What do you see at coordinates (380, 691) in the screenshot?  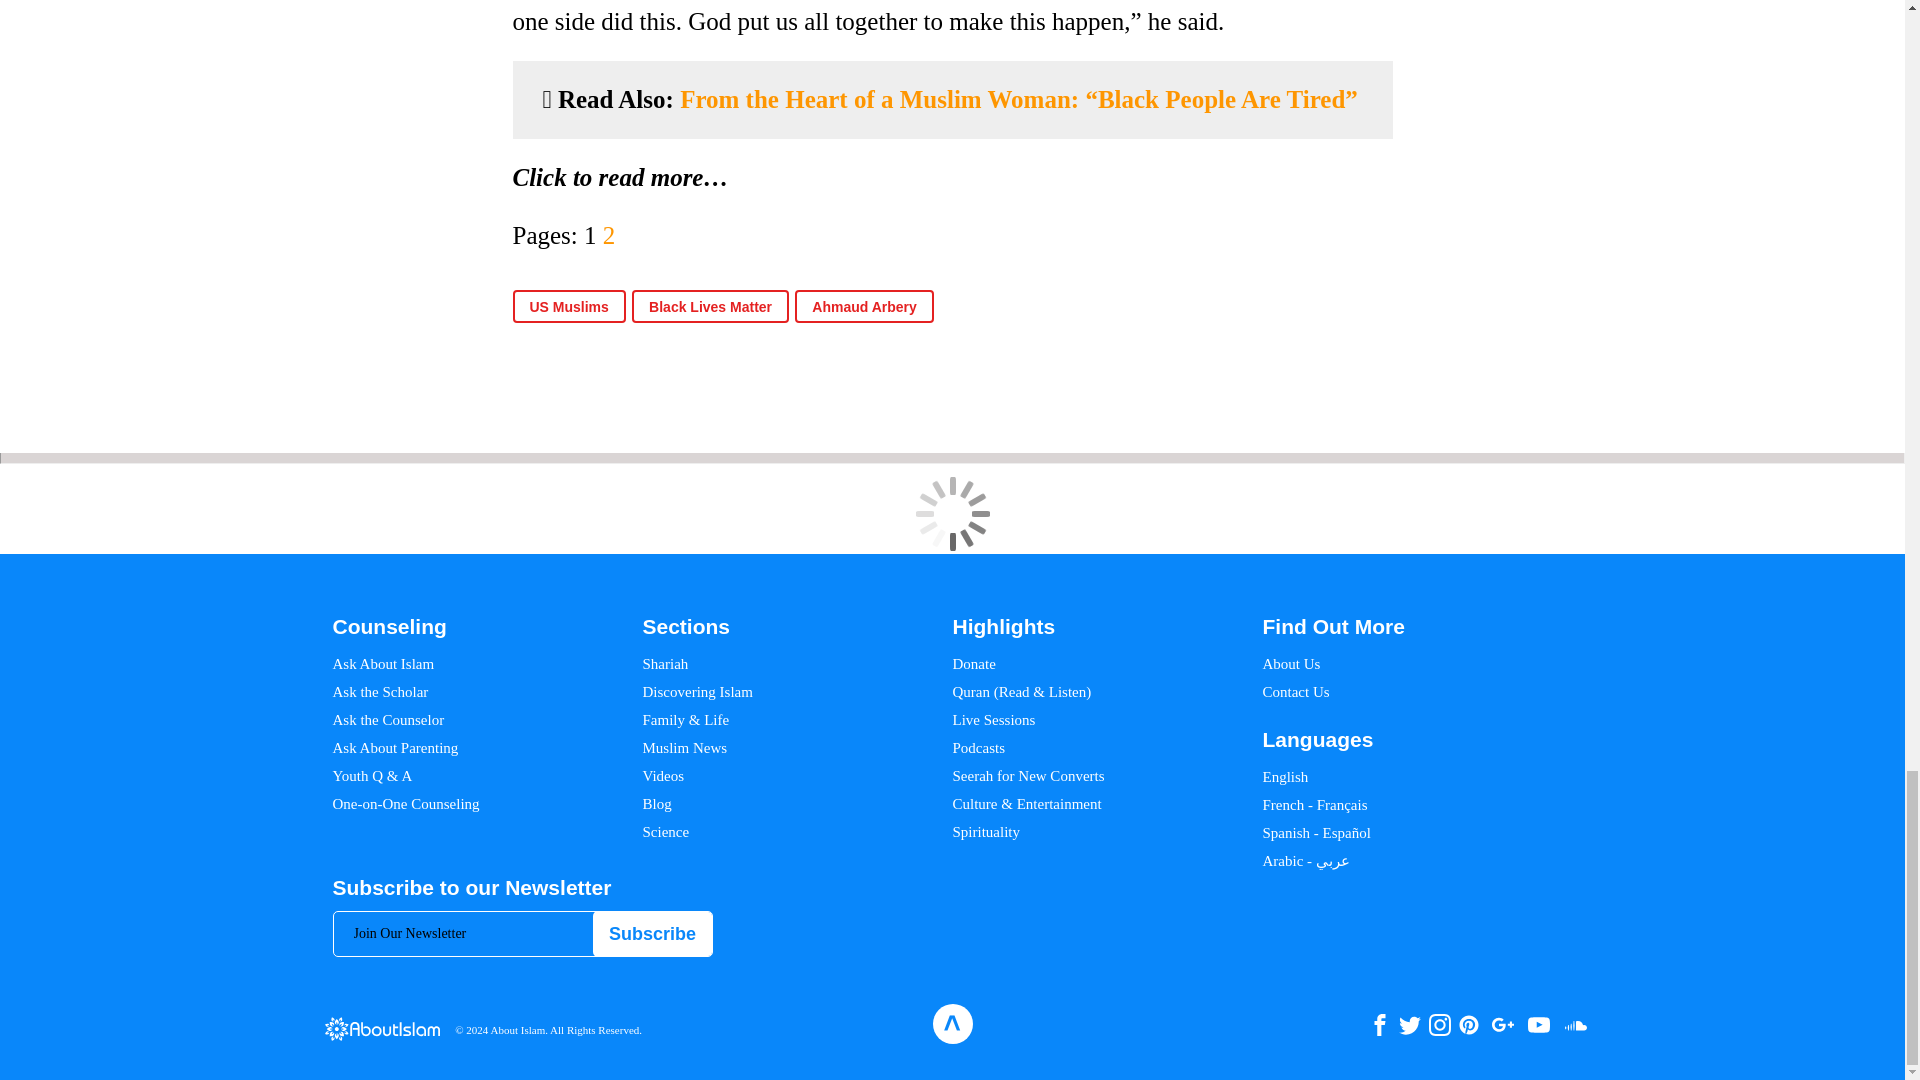 I see `Ask the Scholar` at bounding box center [380, 691].